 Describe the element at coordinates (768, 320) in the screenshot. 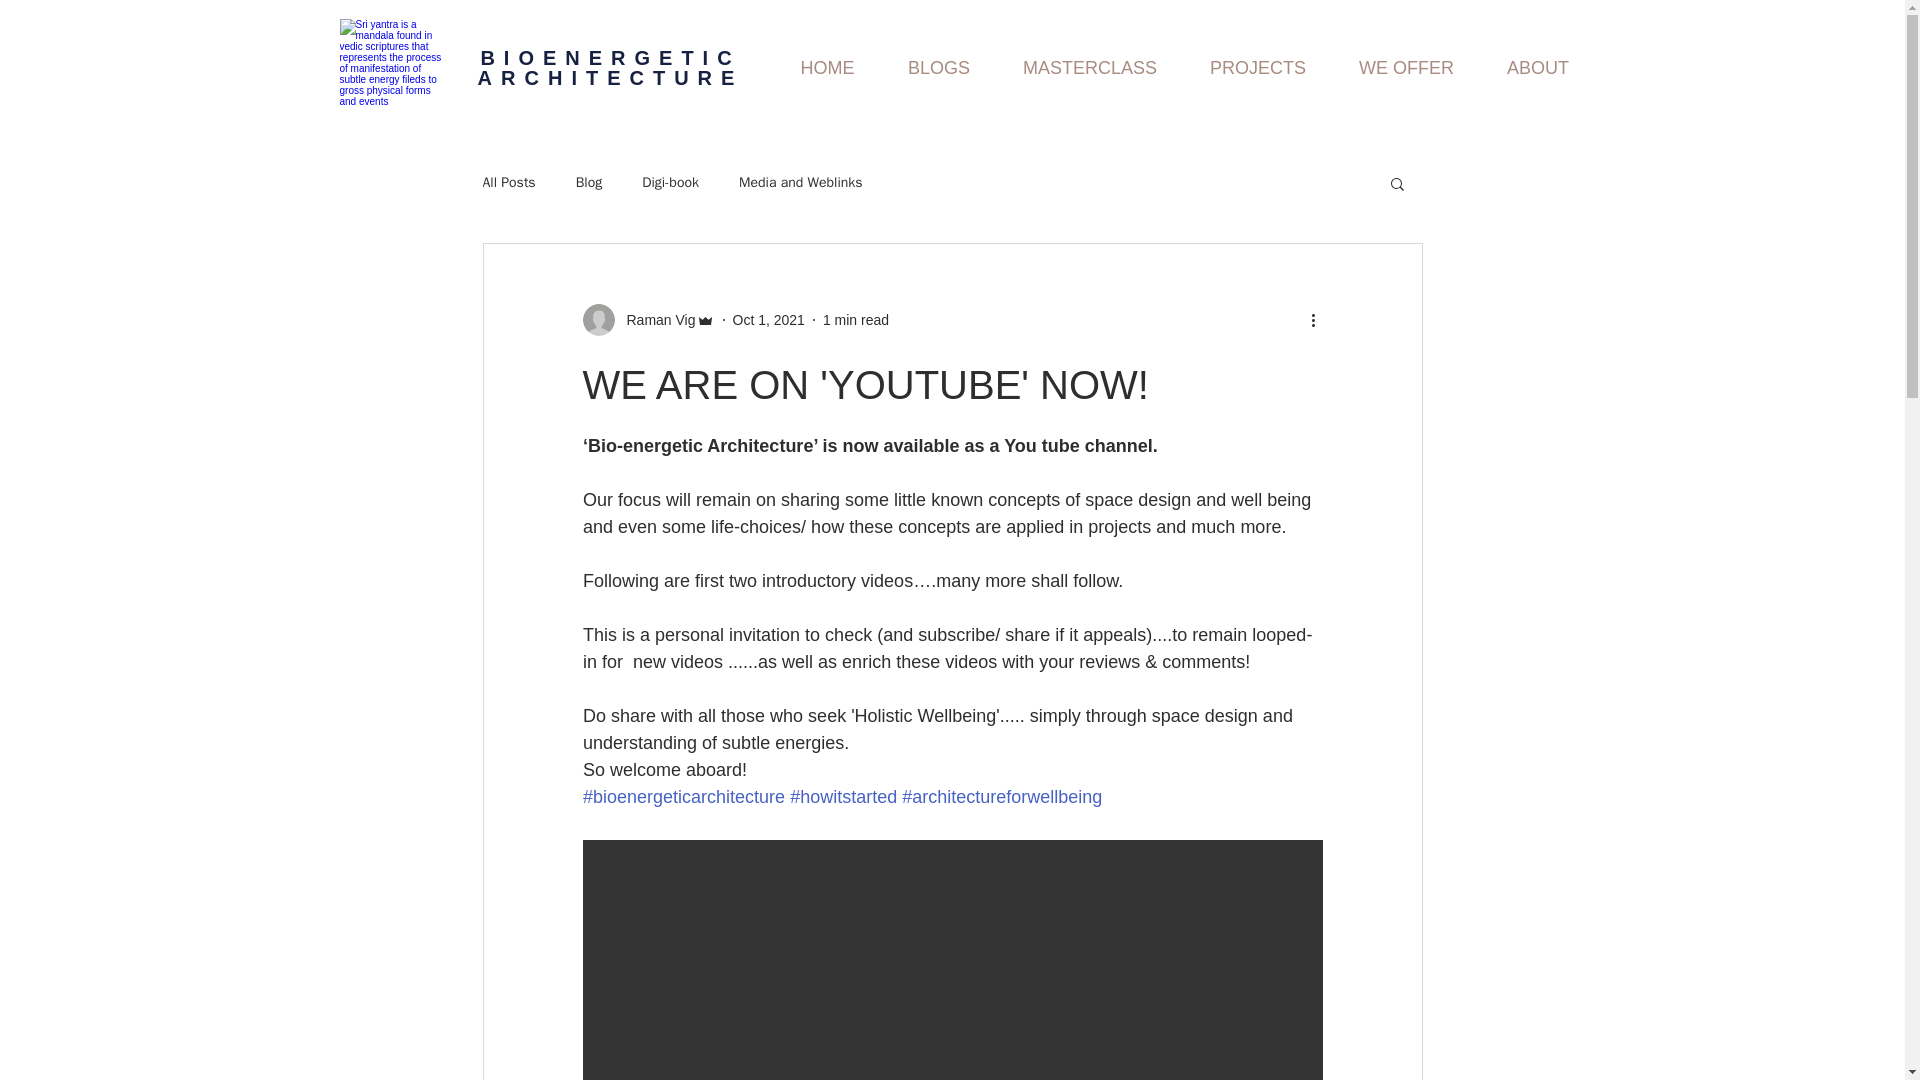

I see `Oct 1, 2021` at that location.